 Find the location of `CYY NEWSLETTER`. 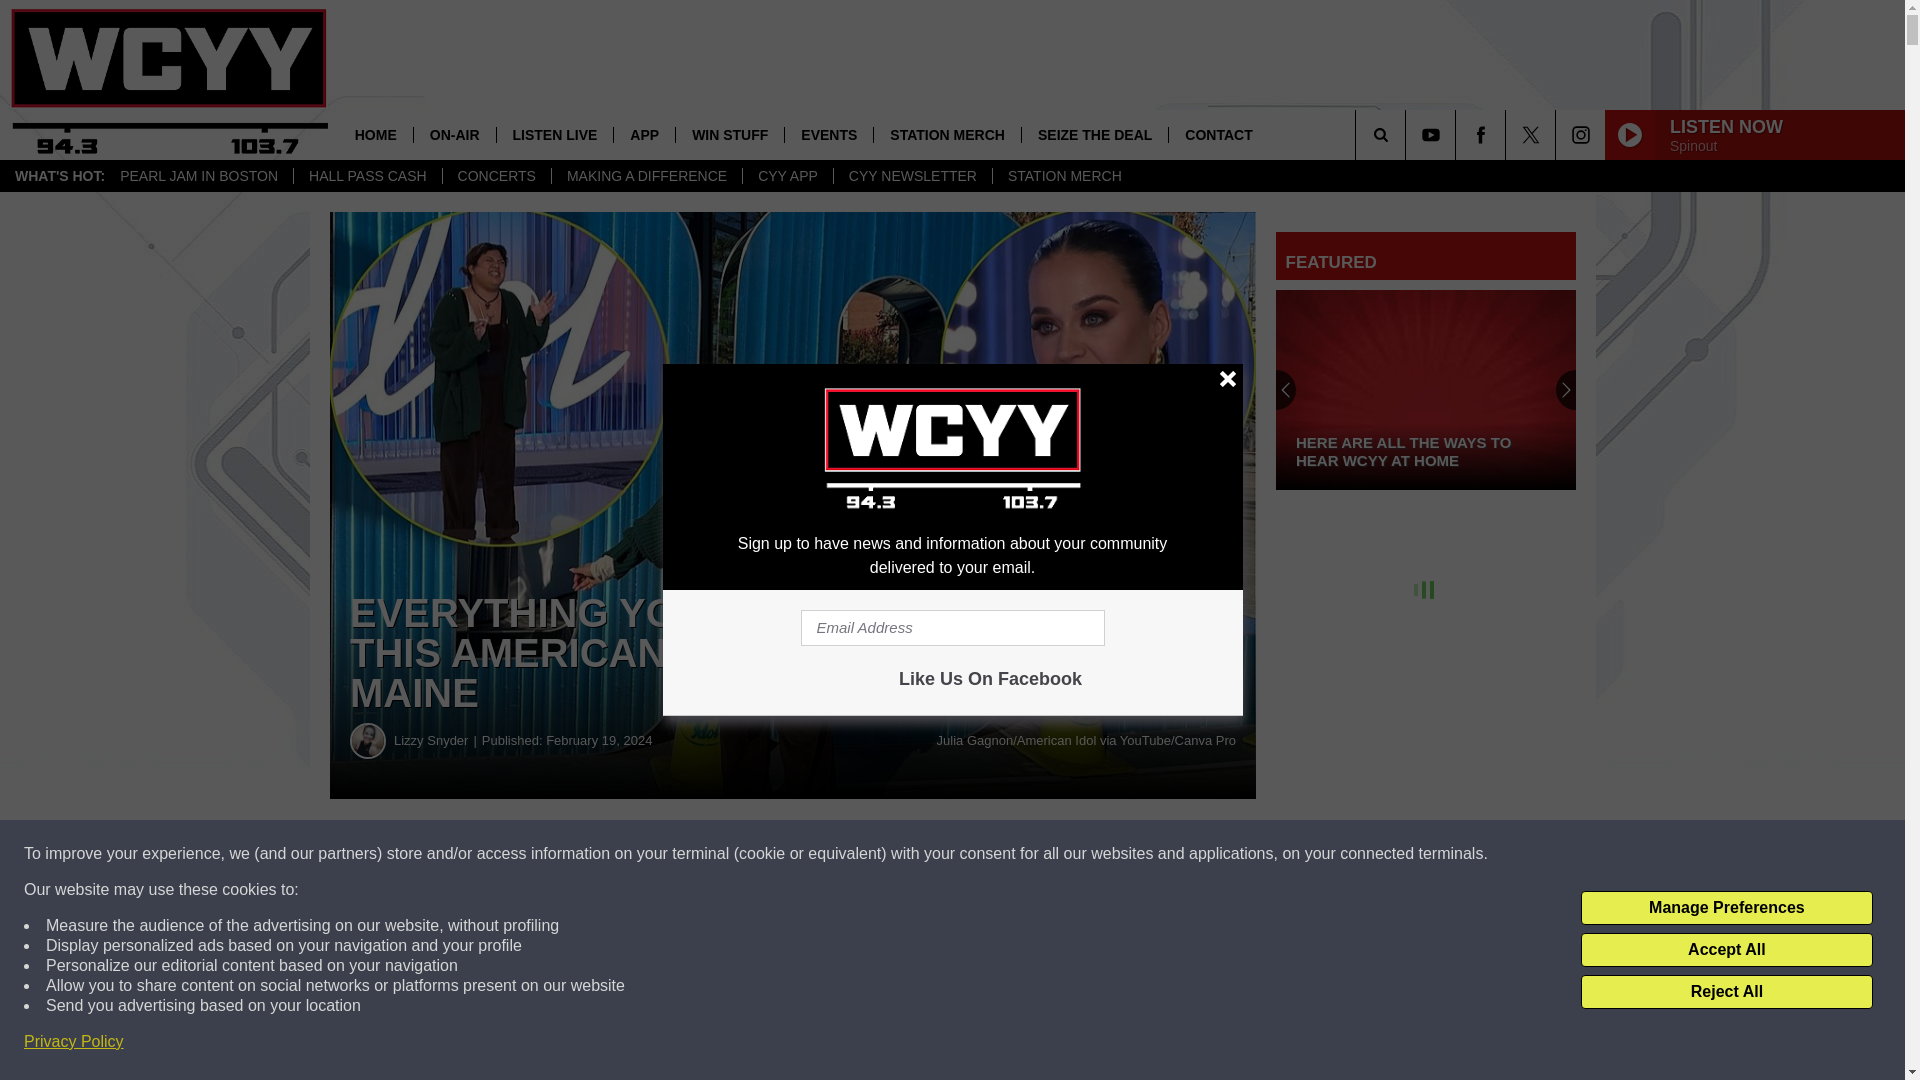

CYY NEWSLETTER is located at coordinates (912, 176).